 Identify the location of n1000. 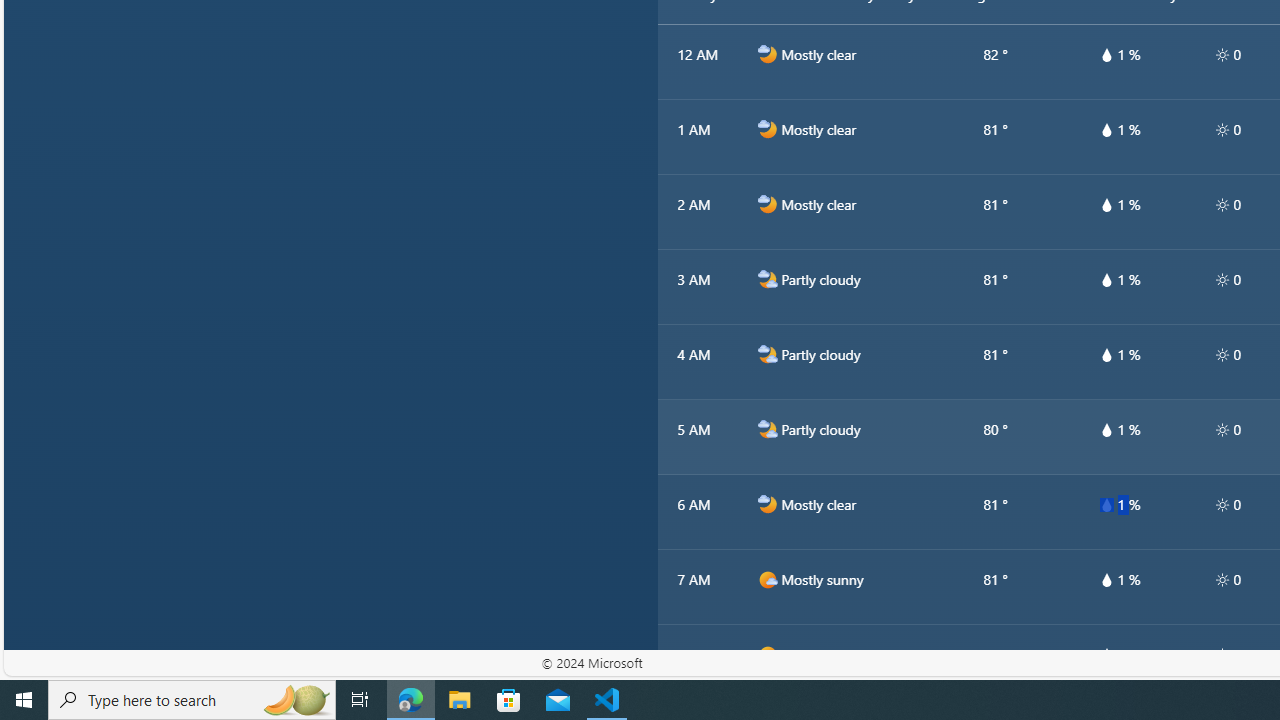
(767, 504).